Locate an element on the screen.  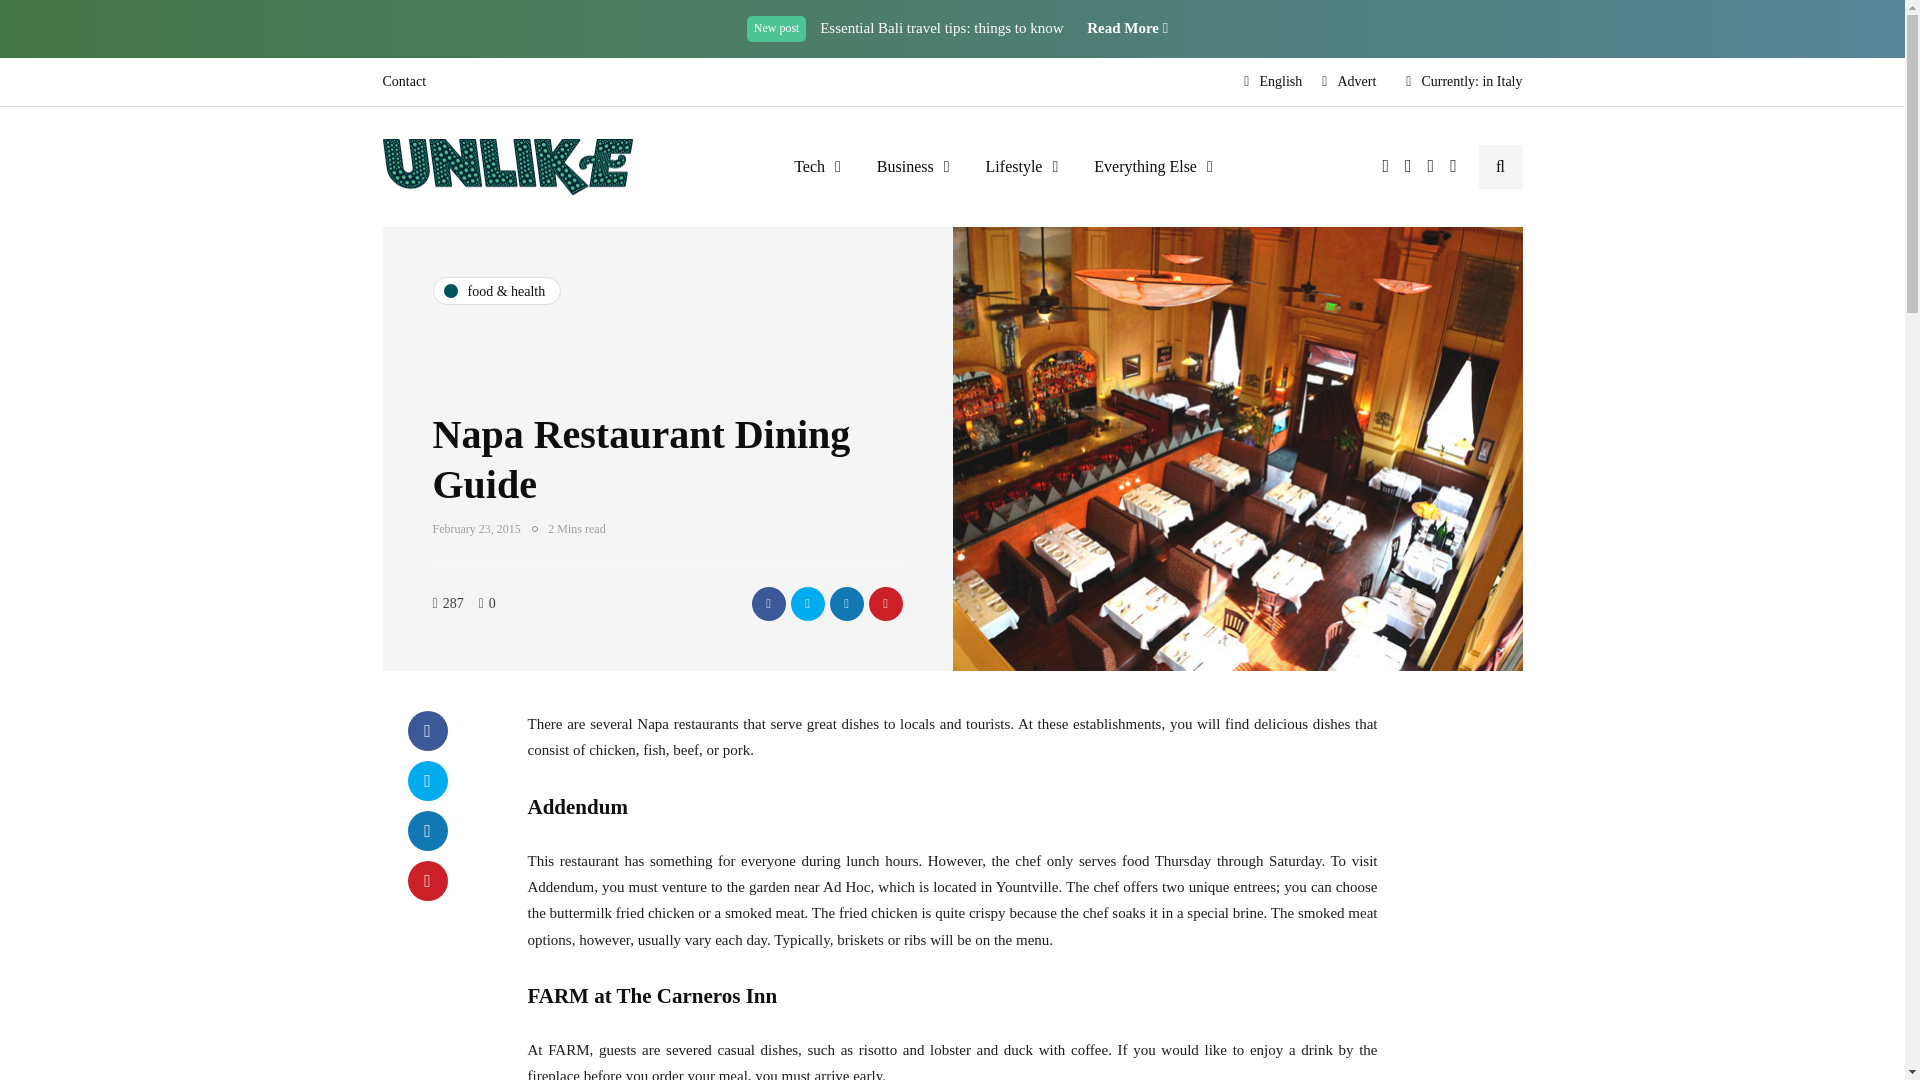
Advert is located at coordinates (1348, 82).